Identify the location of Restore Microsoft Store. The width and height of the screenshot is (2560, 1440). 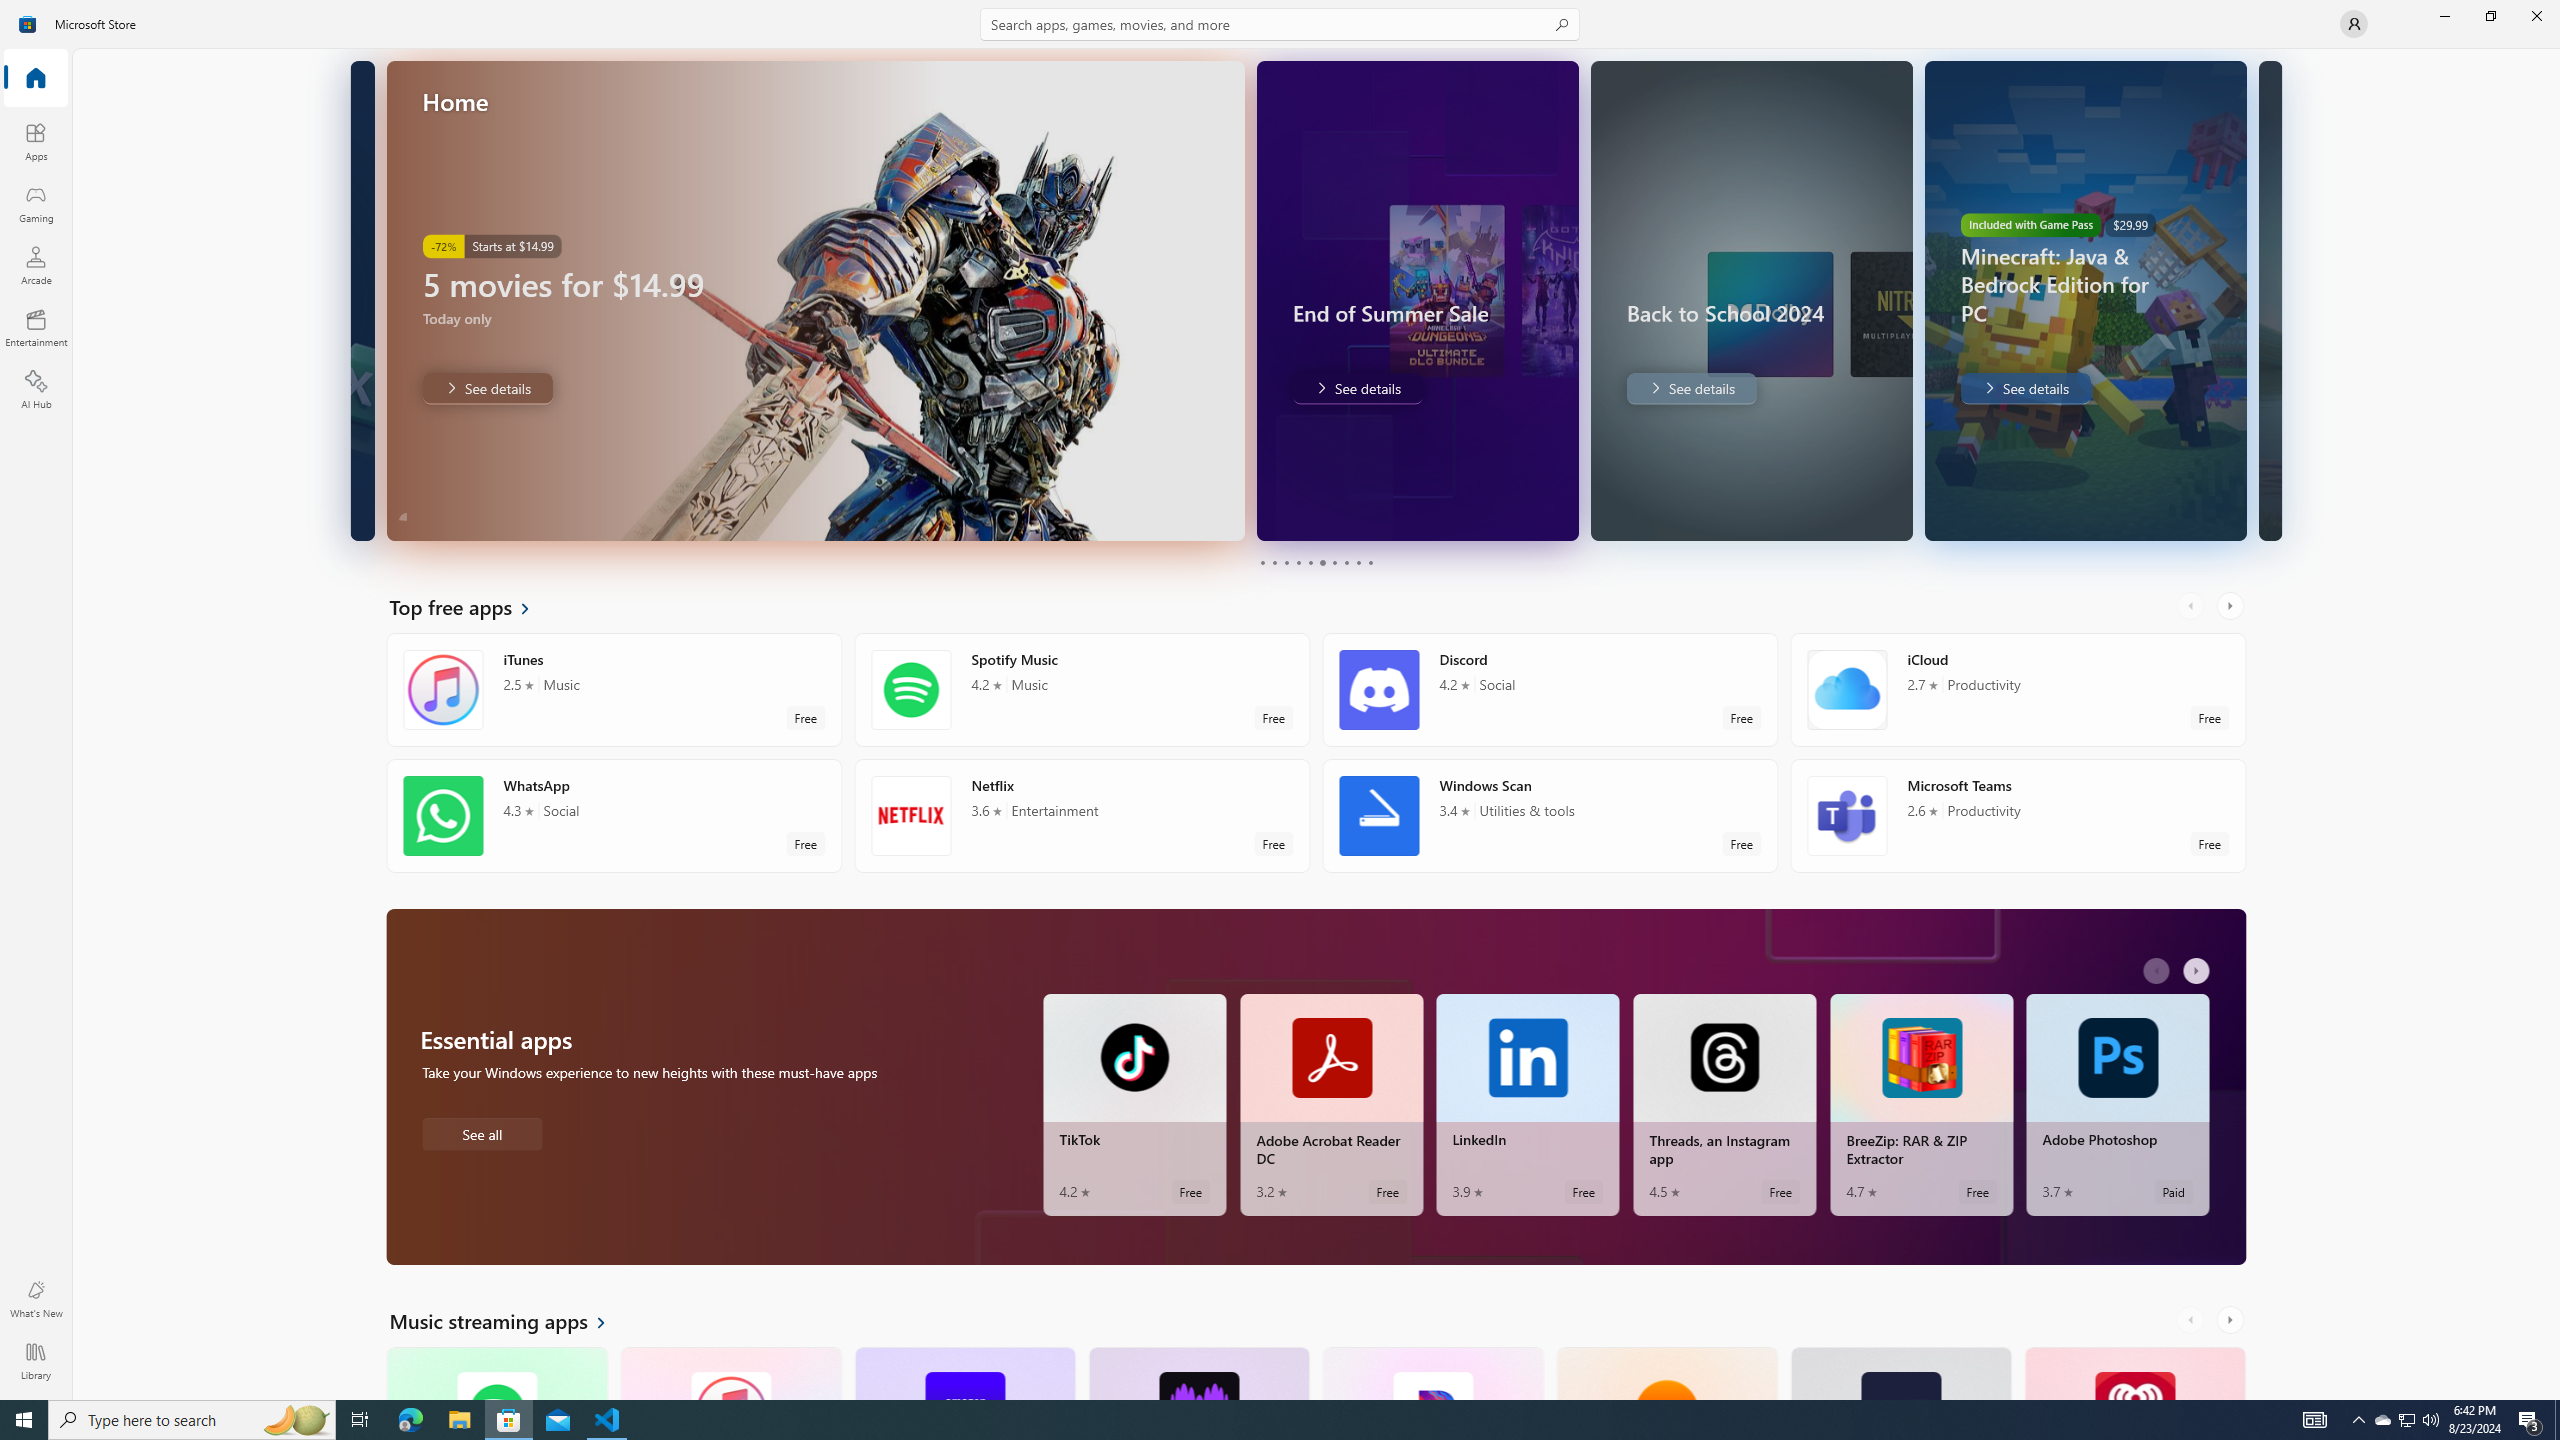
(2490, 16).